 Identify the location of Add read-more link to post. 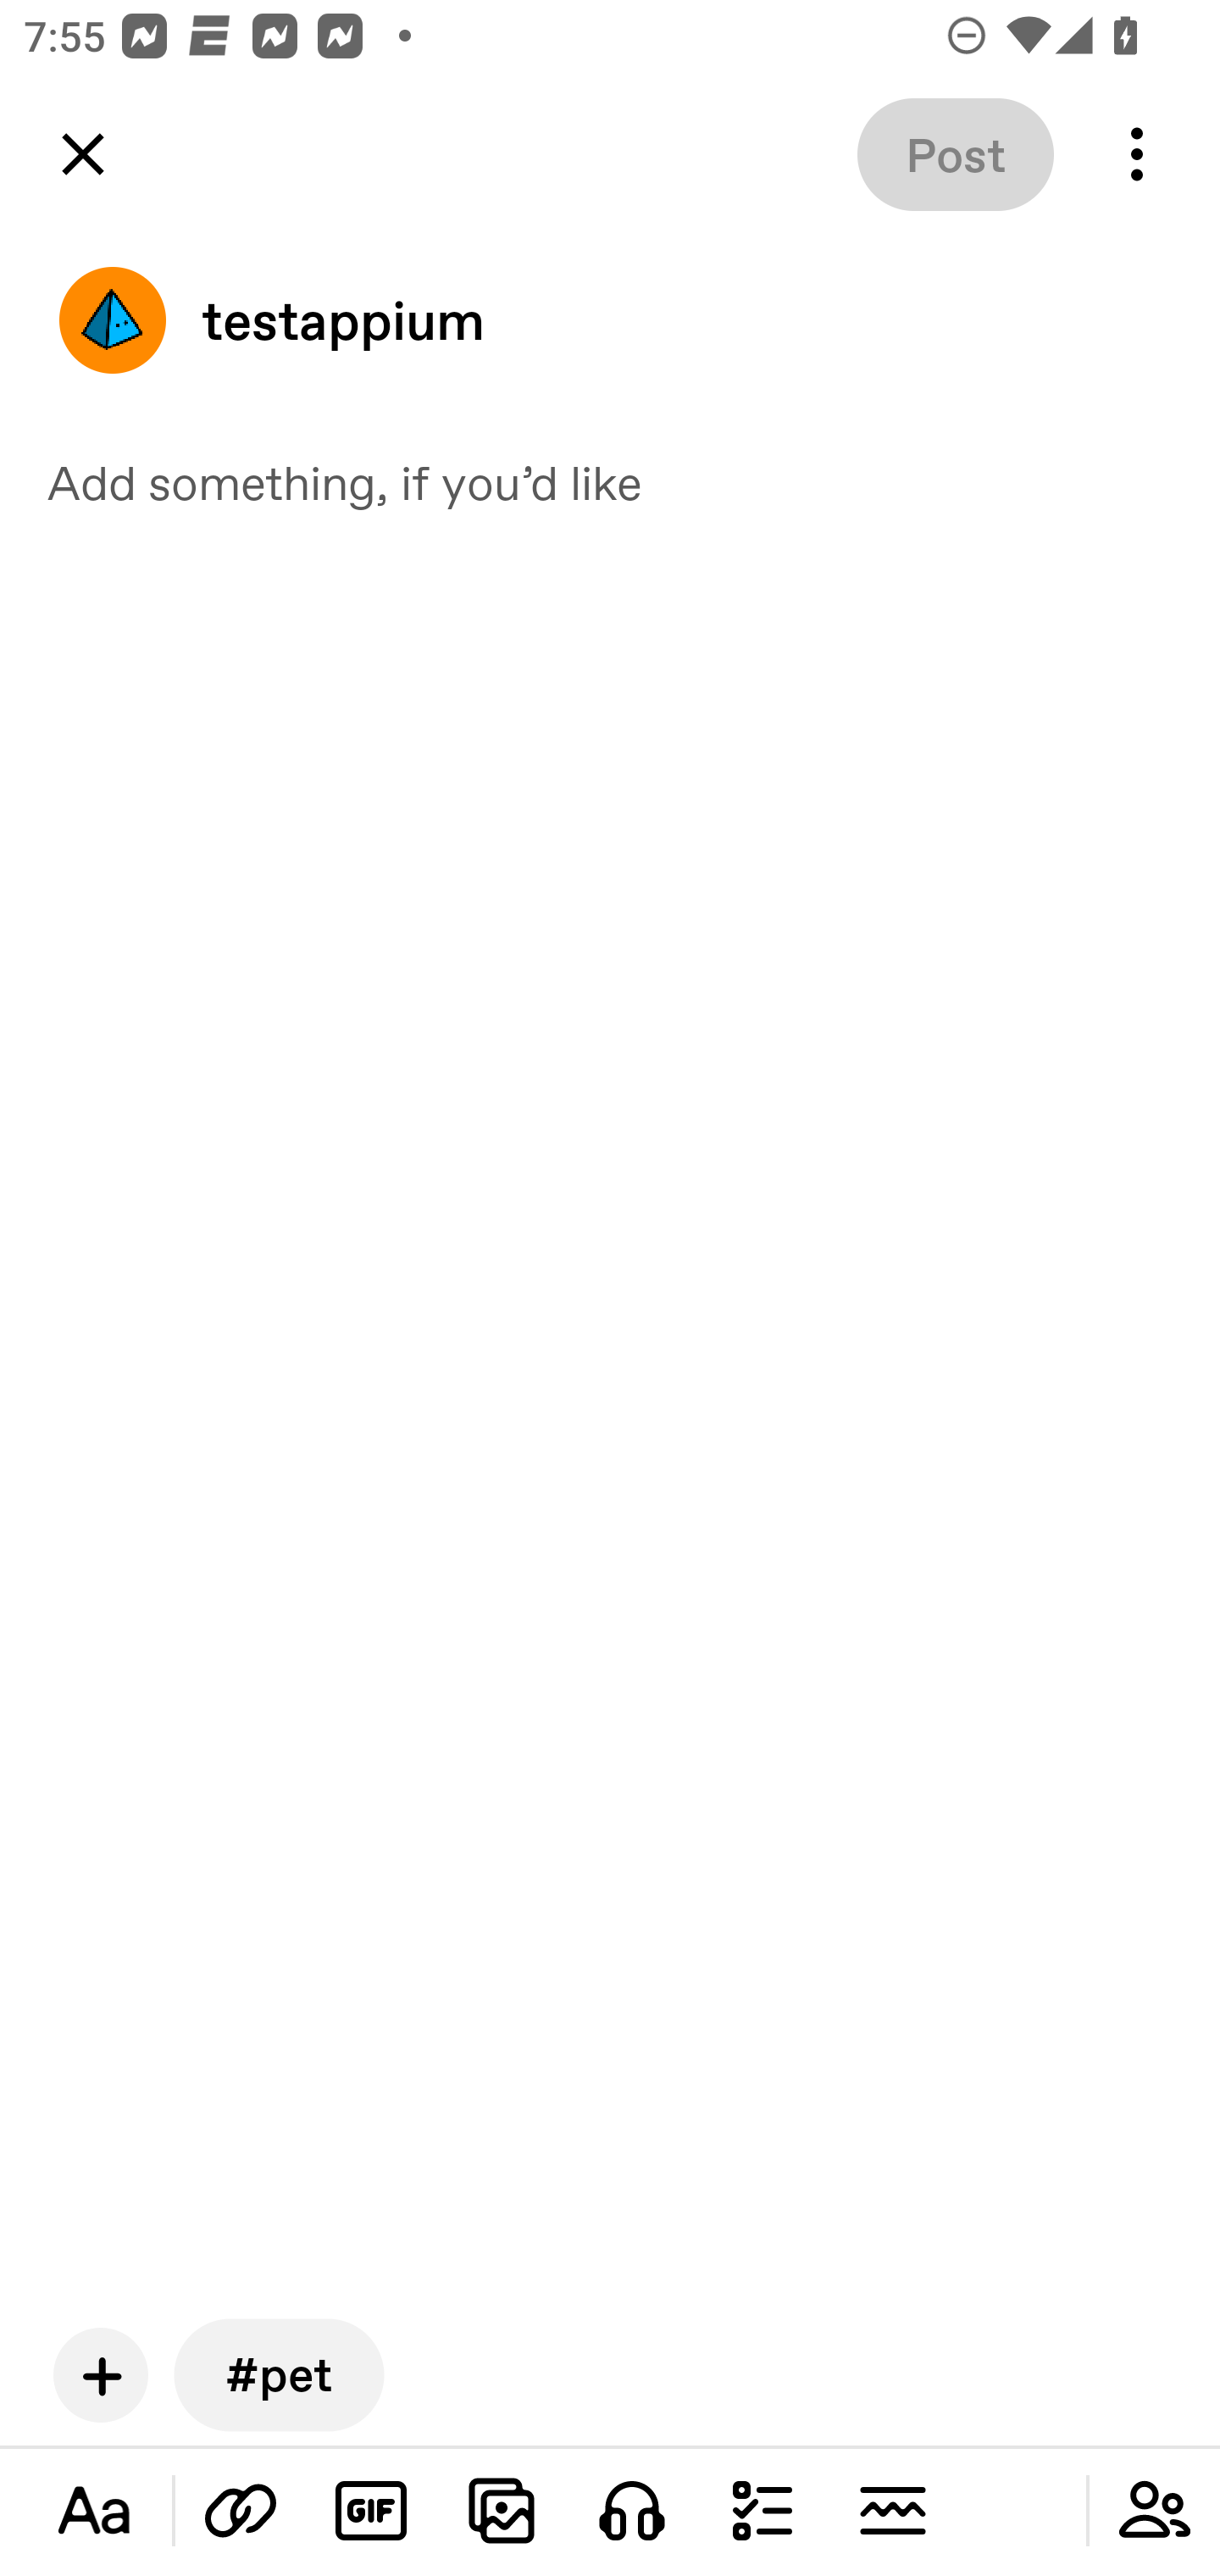
(892, 2510).